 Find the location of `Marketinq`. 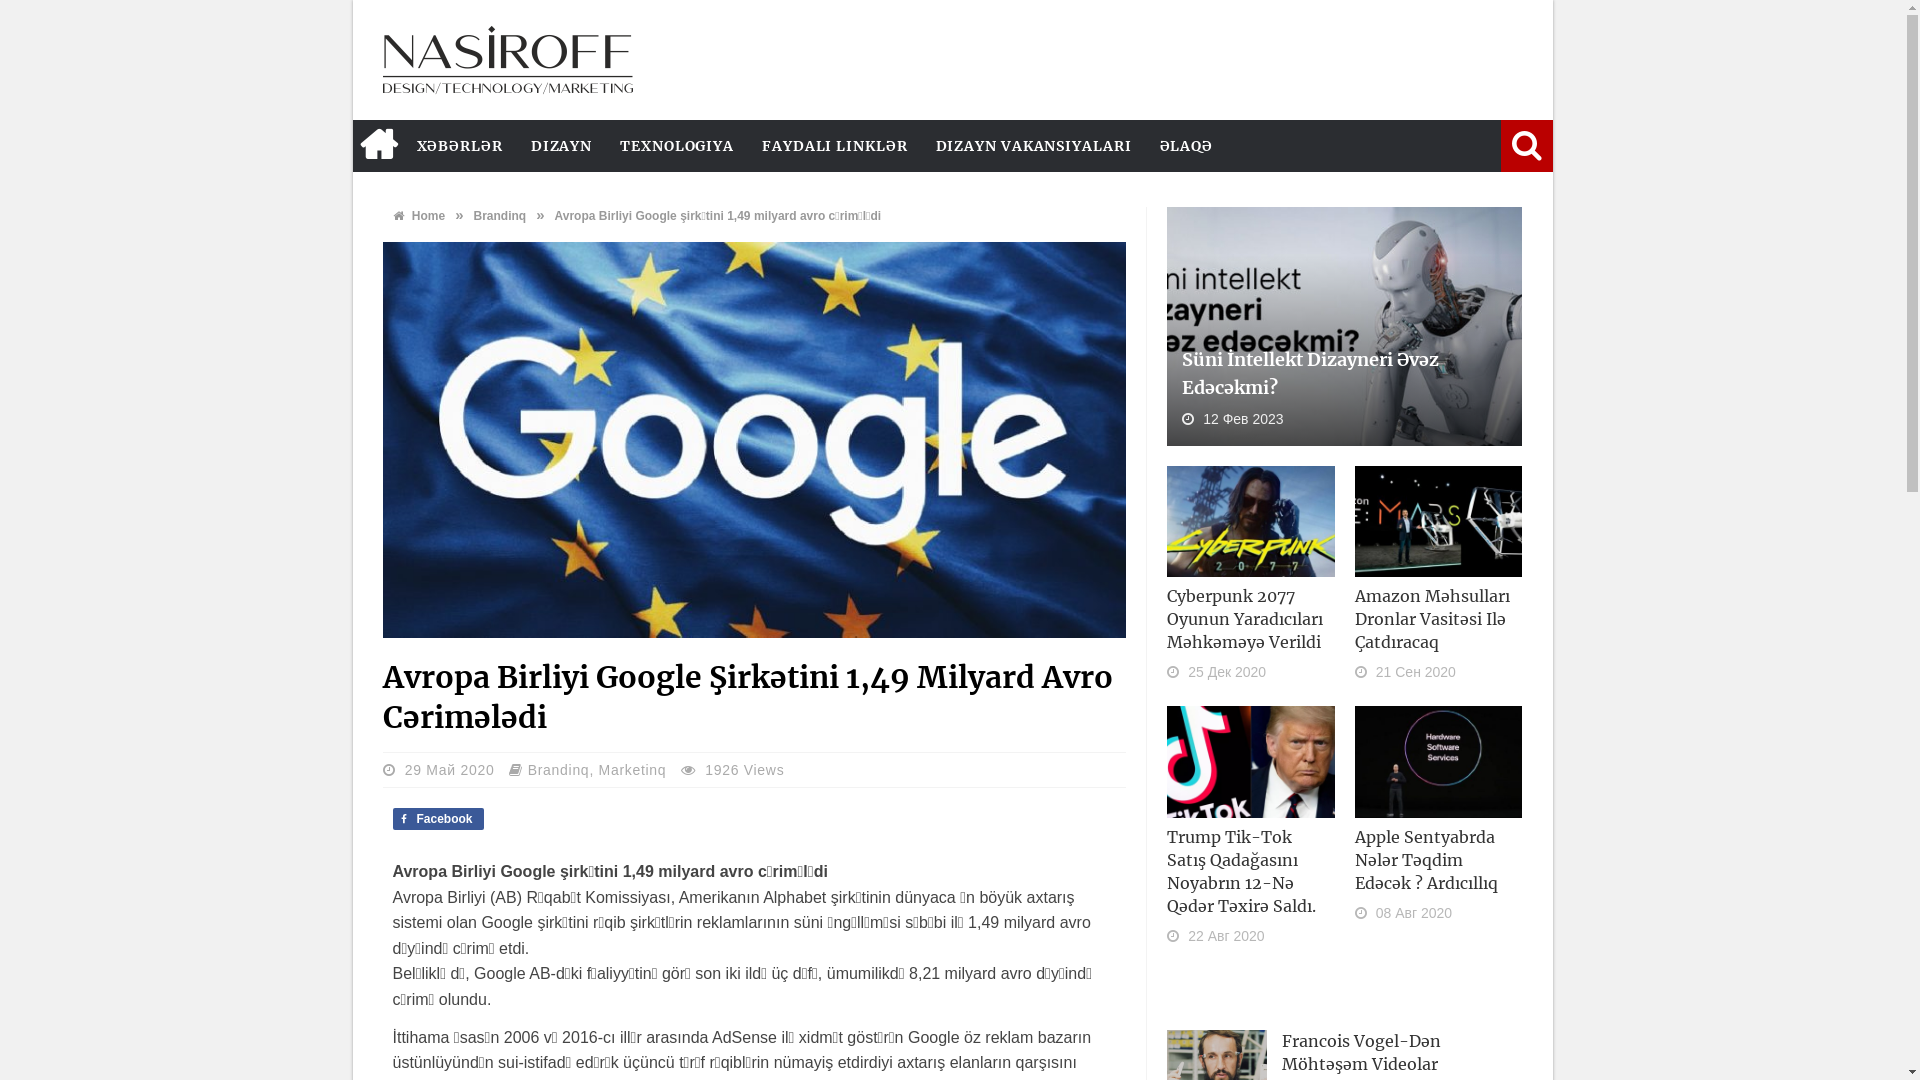

Marketinq is located at coordinates (633, 770).